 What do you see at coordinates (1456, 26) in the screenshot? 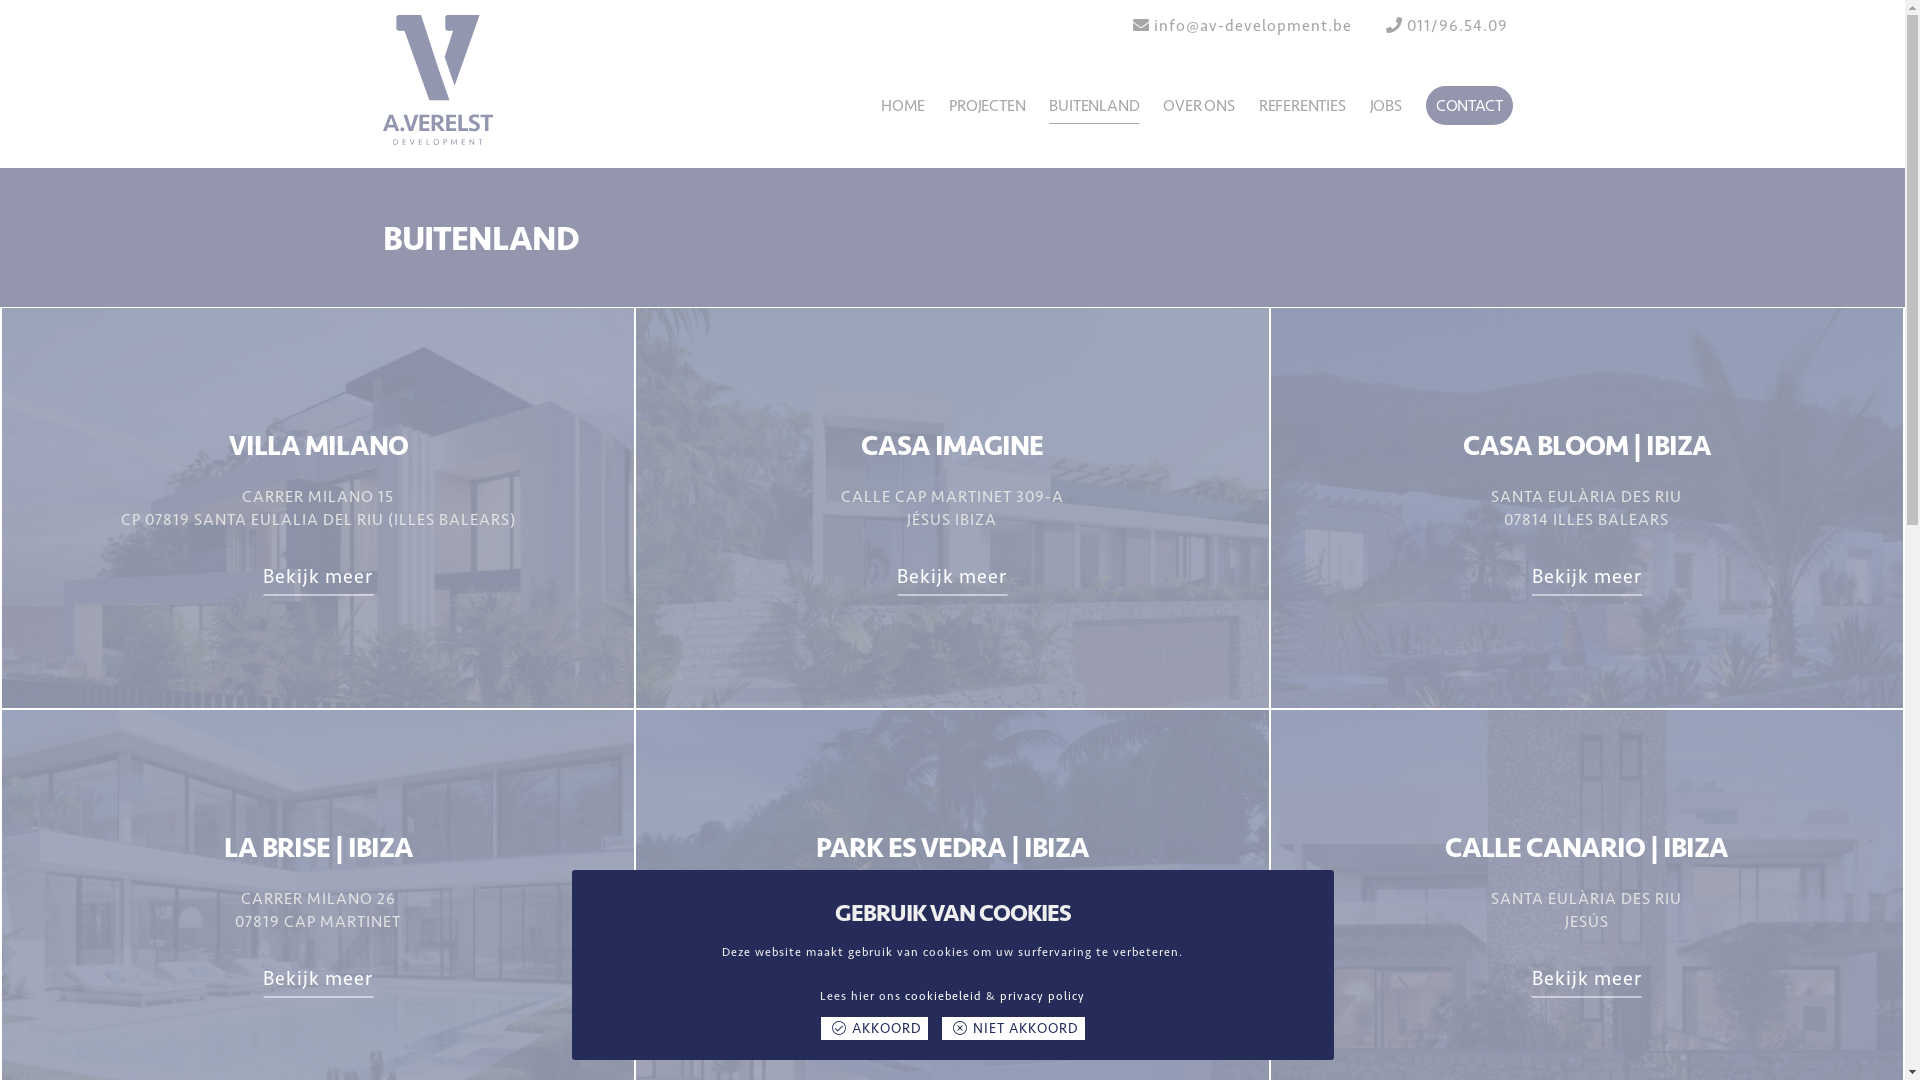
I see `011/96.54.09` at bounding box center [1456, 26].